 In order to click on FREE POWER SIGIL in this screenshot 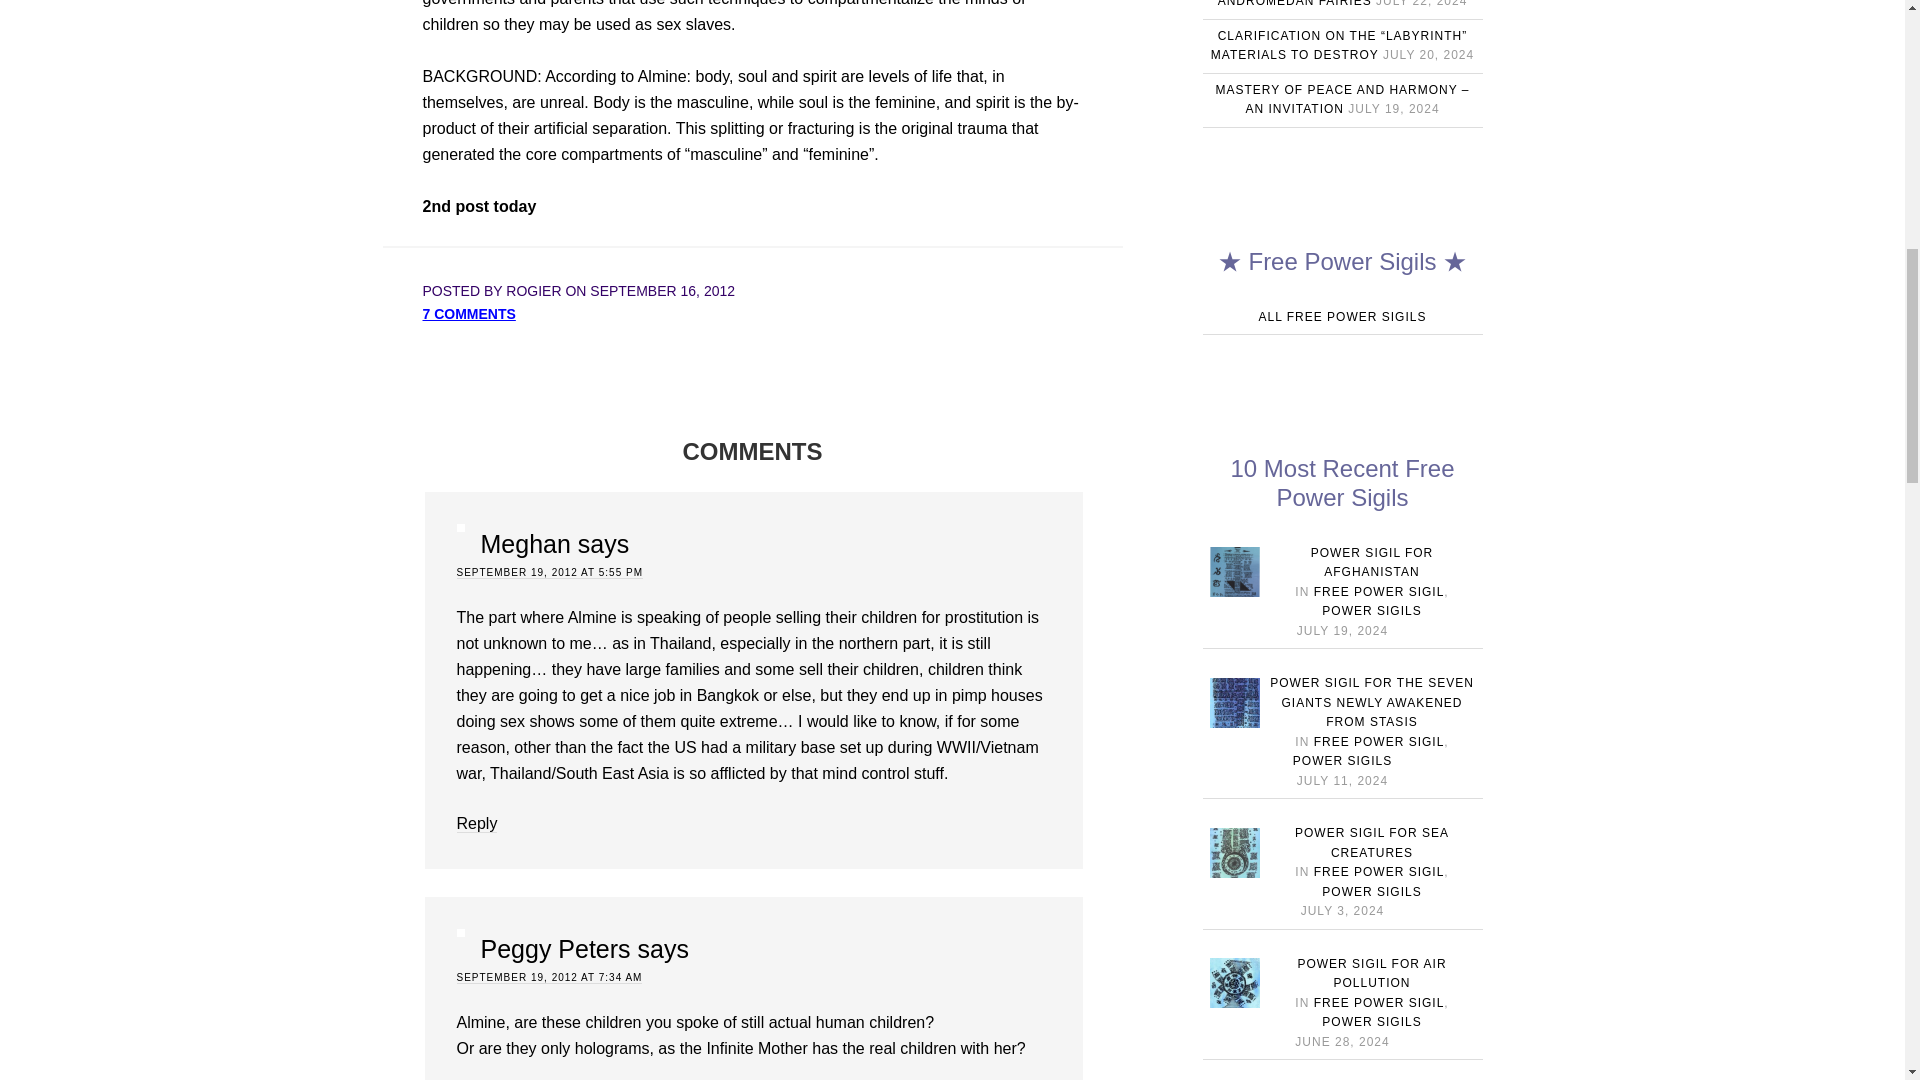, I will do `click(1379, 742)`.